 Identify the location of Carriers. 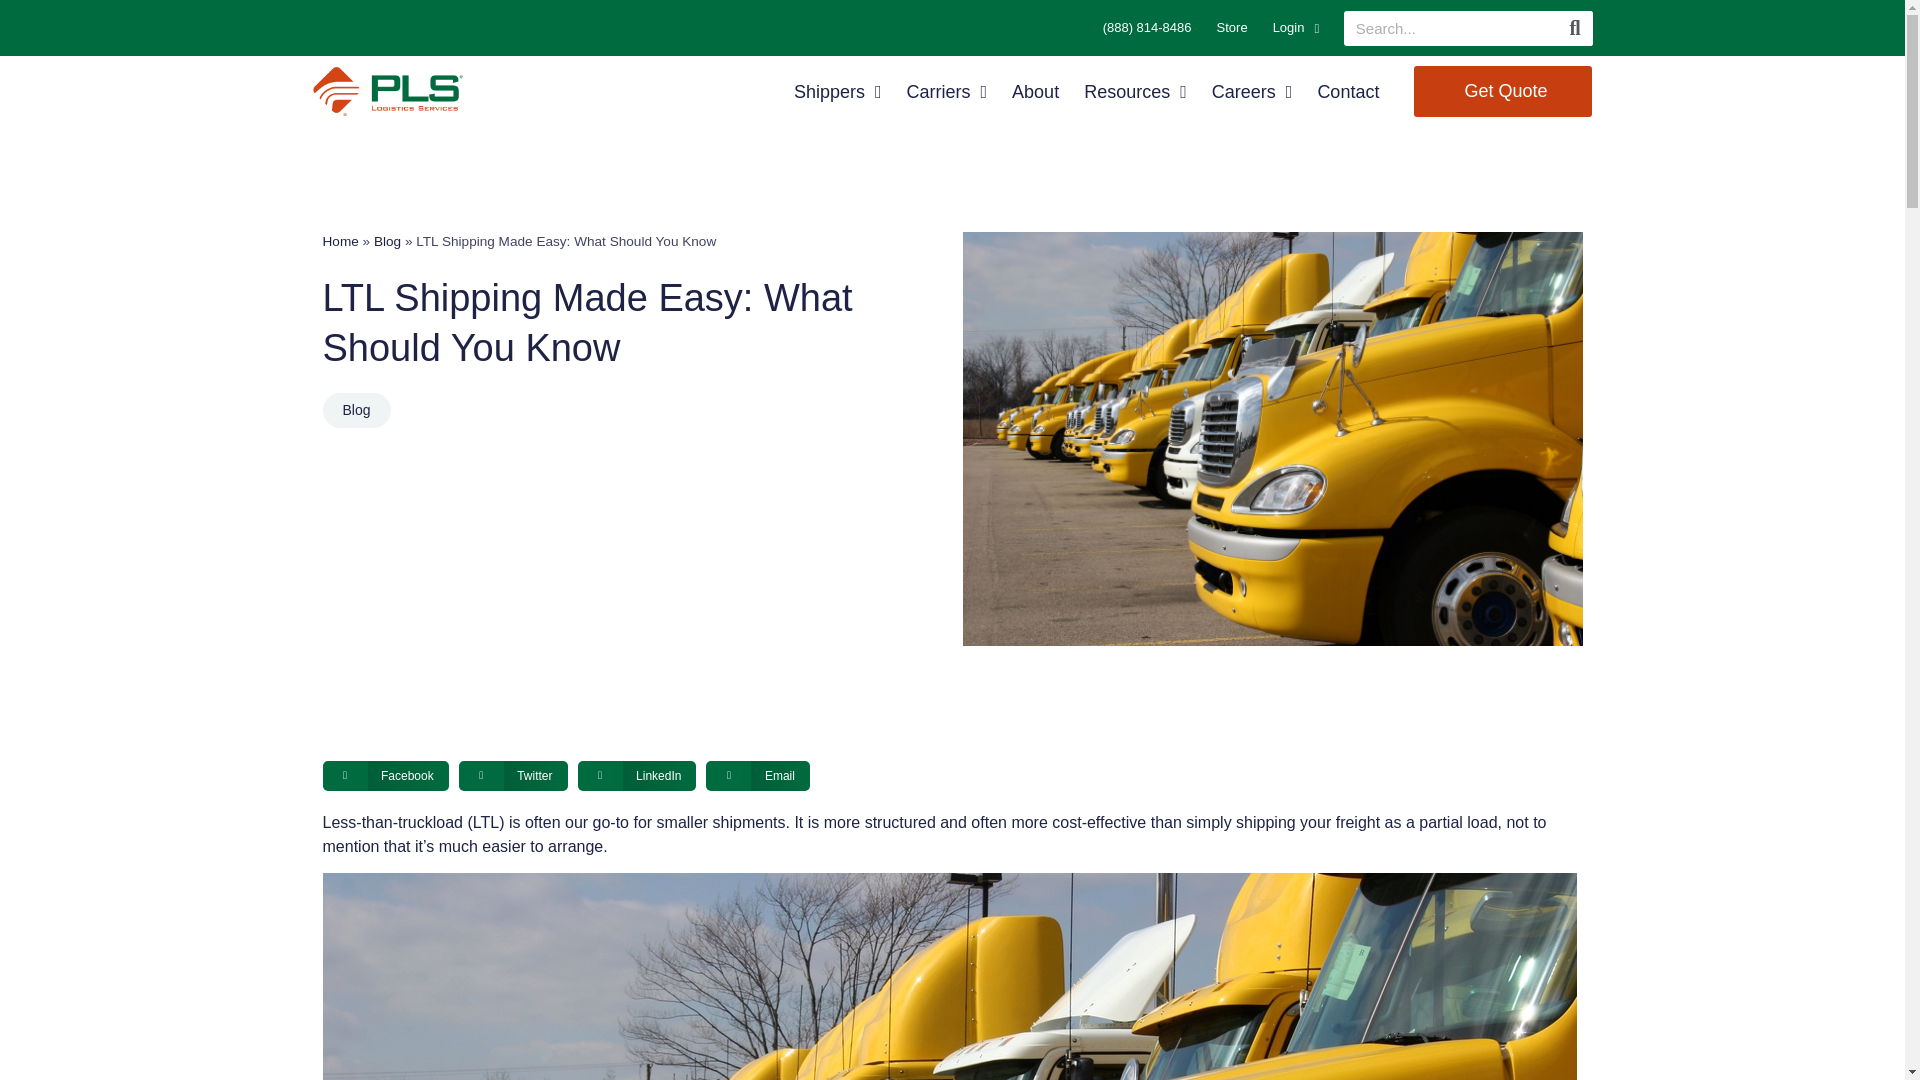
(946, 91).